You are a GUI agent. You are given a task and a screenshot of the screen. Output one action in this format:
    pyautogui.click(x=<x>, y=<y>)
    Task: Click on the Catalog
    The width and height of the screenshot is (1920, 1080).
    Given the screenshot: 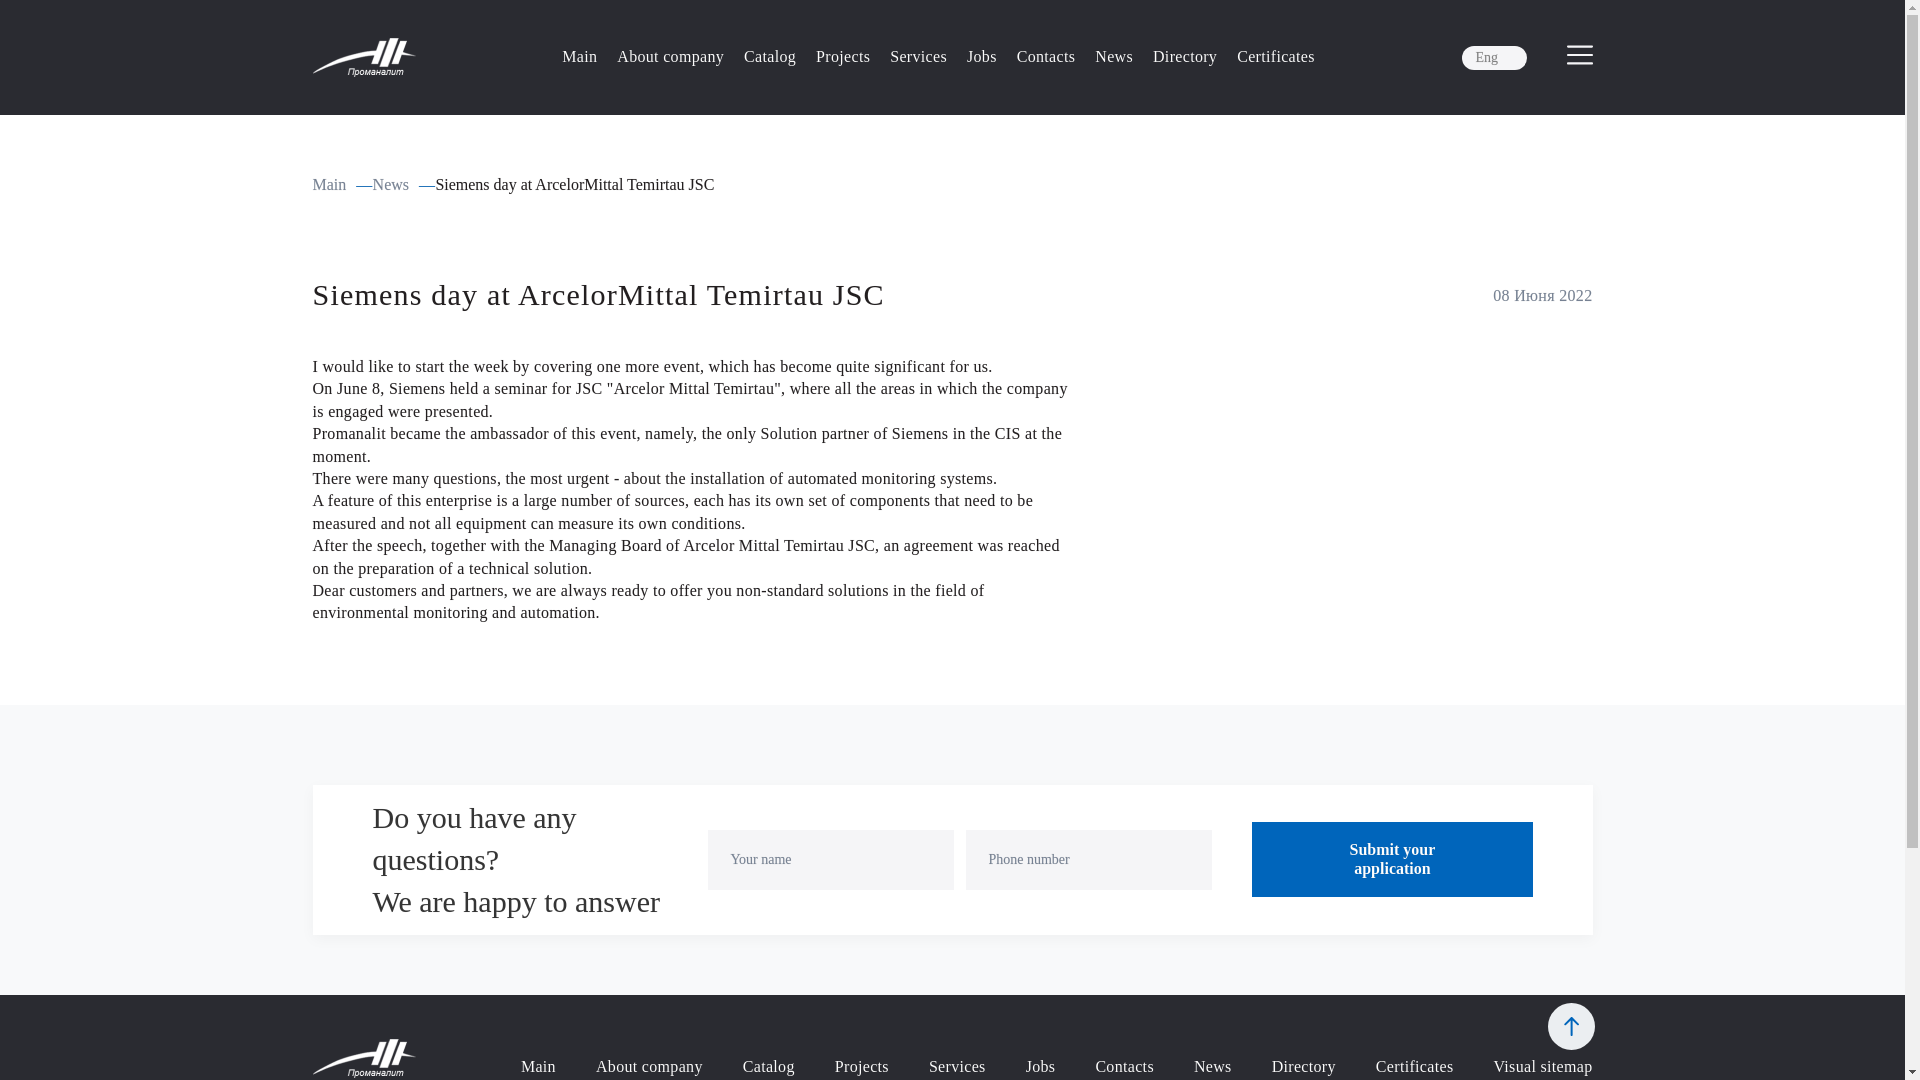 What is the action you would take?
    pyautogui.click(x=770, y=56)
    